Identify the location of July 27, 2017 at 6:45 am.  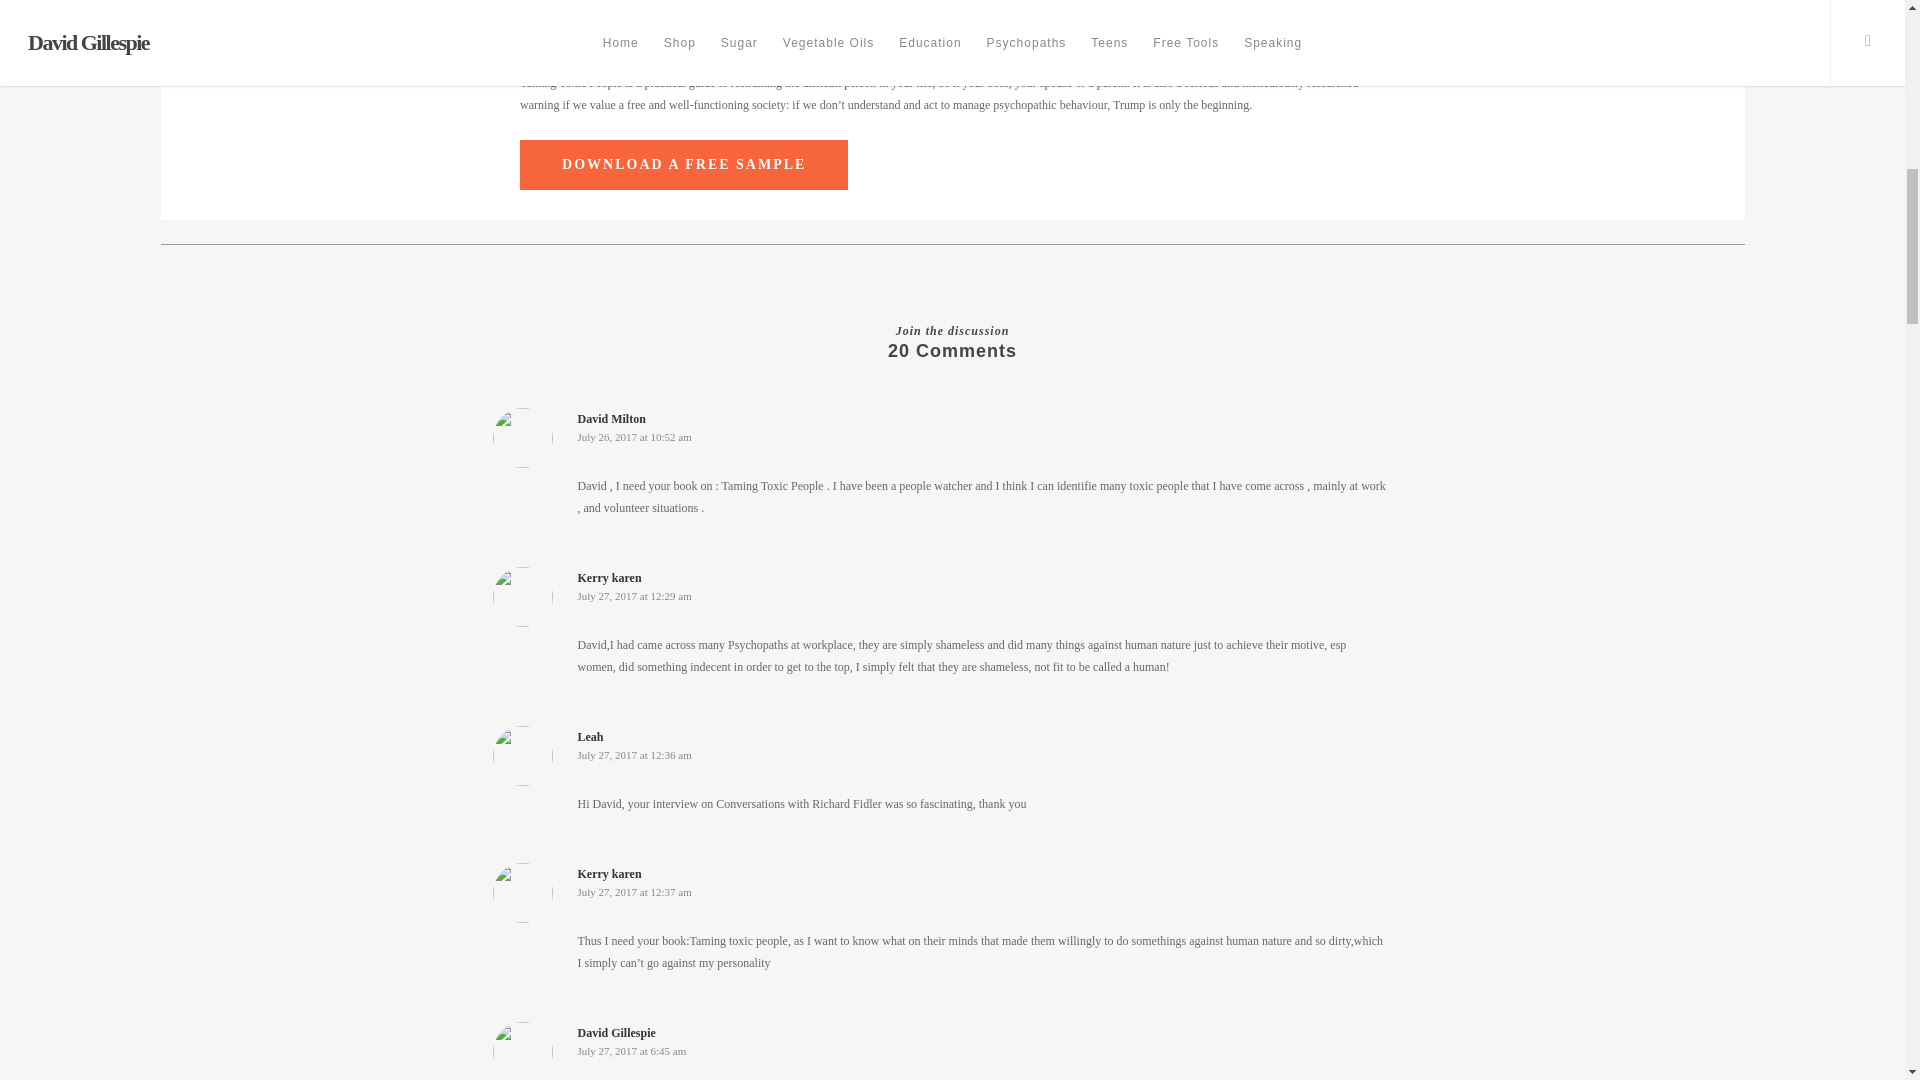
(632, 1051).